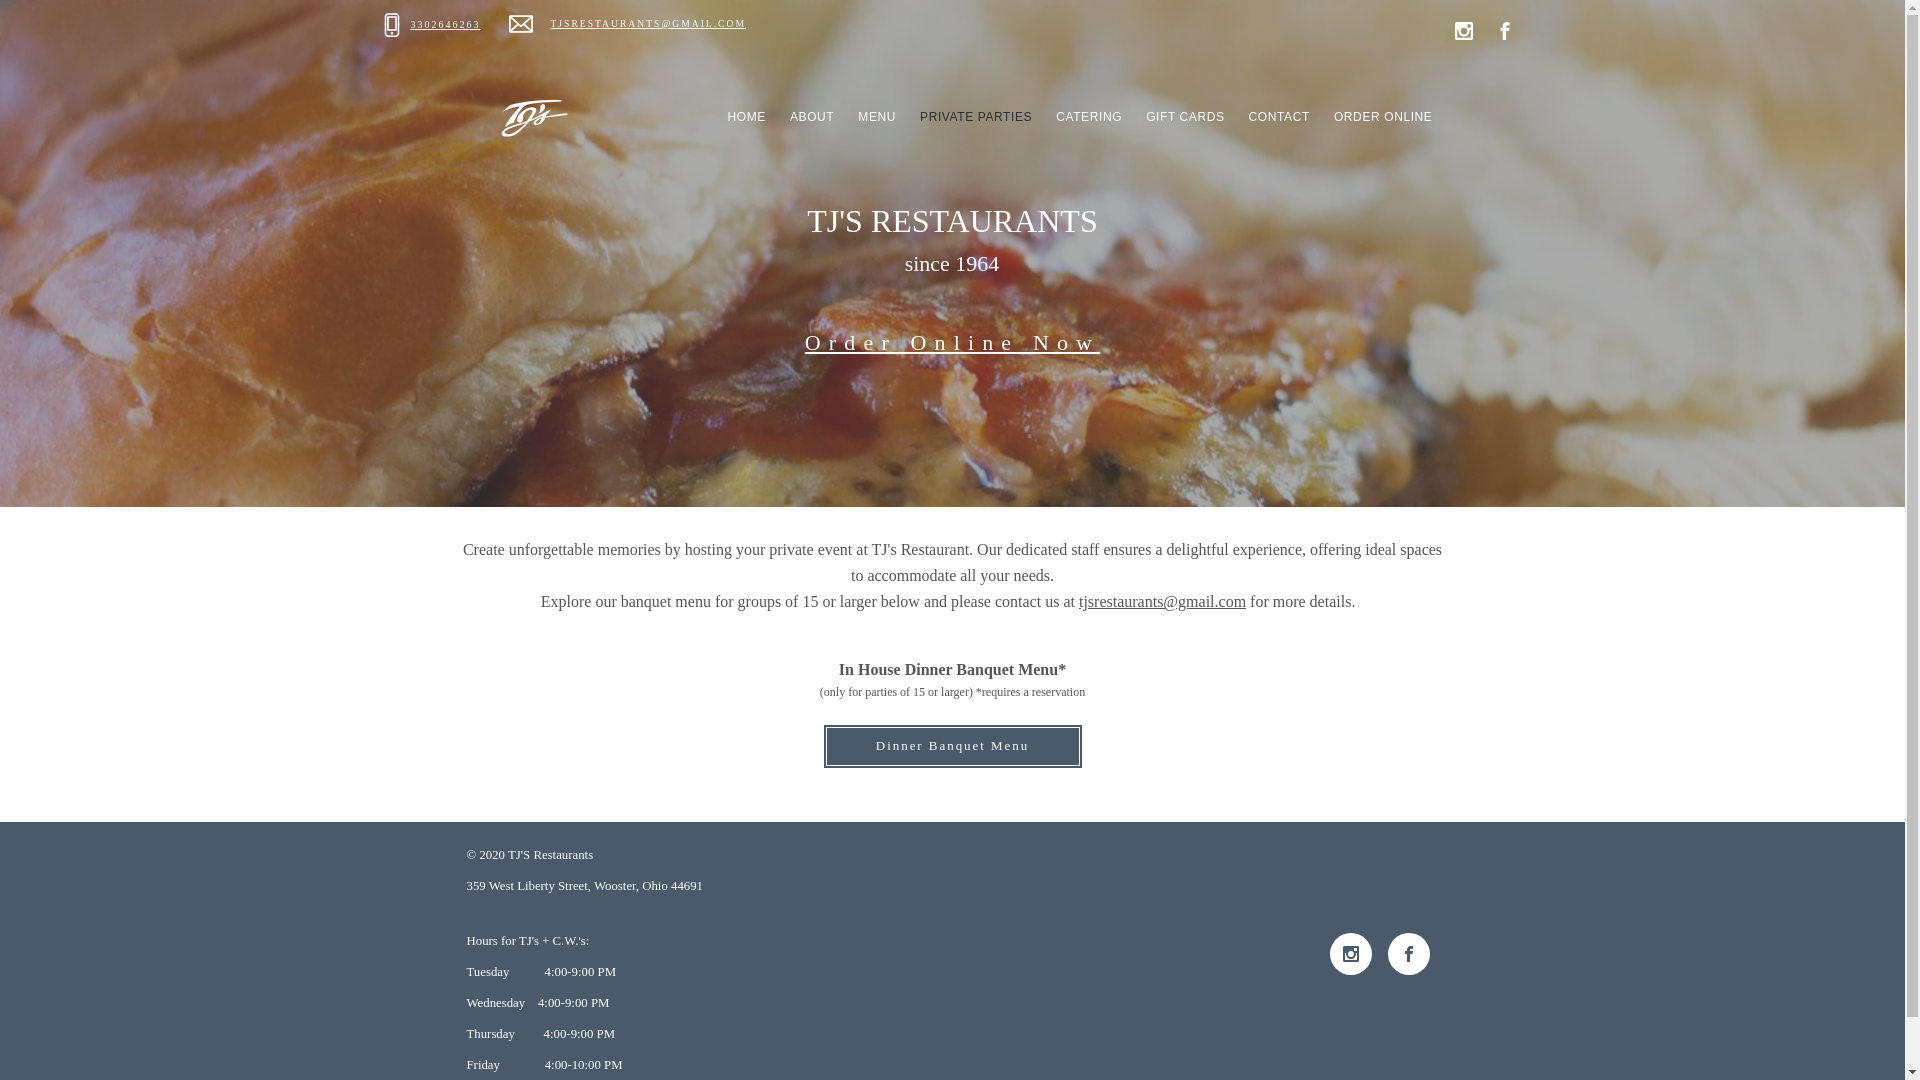 Image resolution: width=1920 pixels, height=1080 pixels. I want to click on Order Online Now, so click(952, 342).